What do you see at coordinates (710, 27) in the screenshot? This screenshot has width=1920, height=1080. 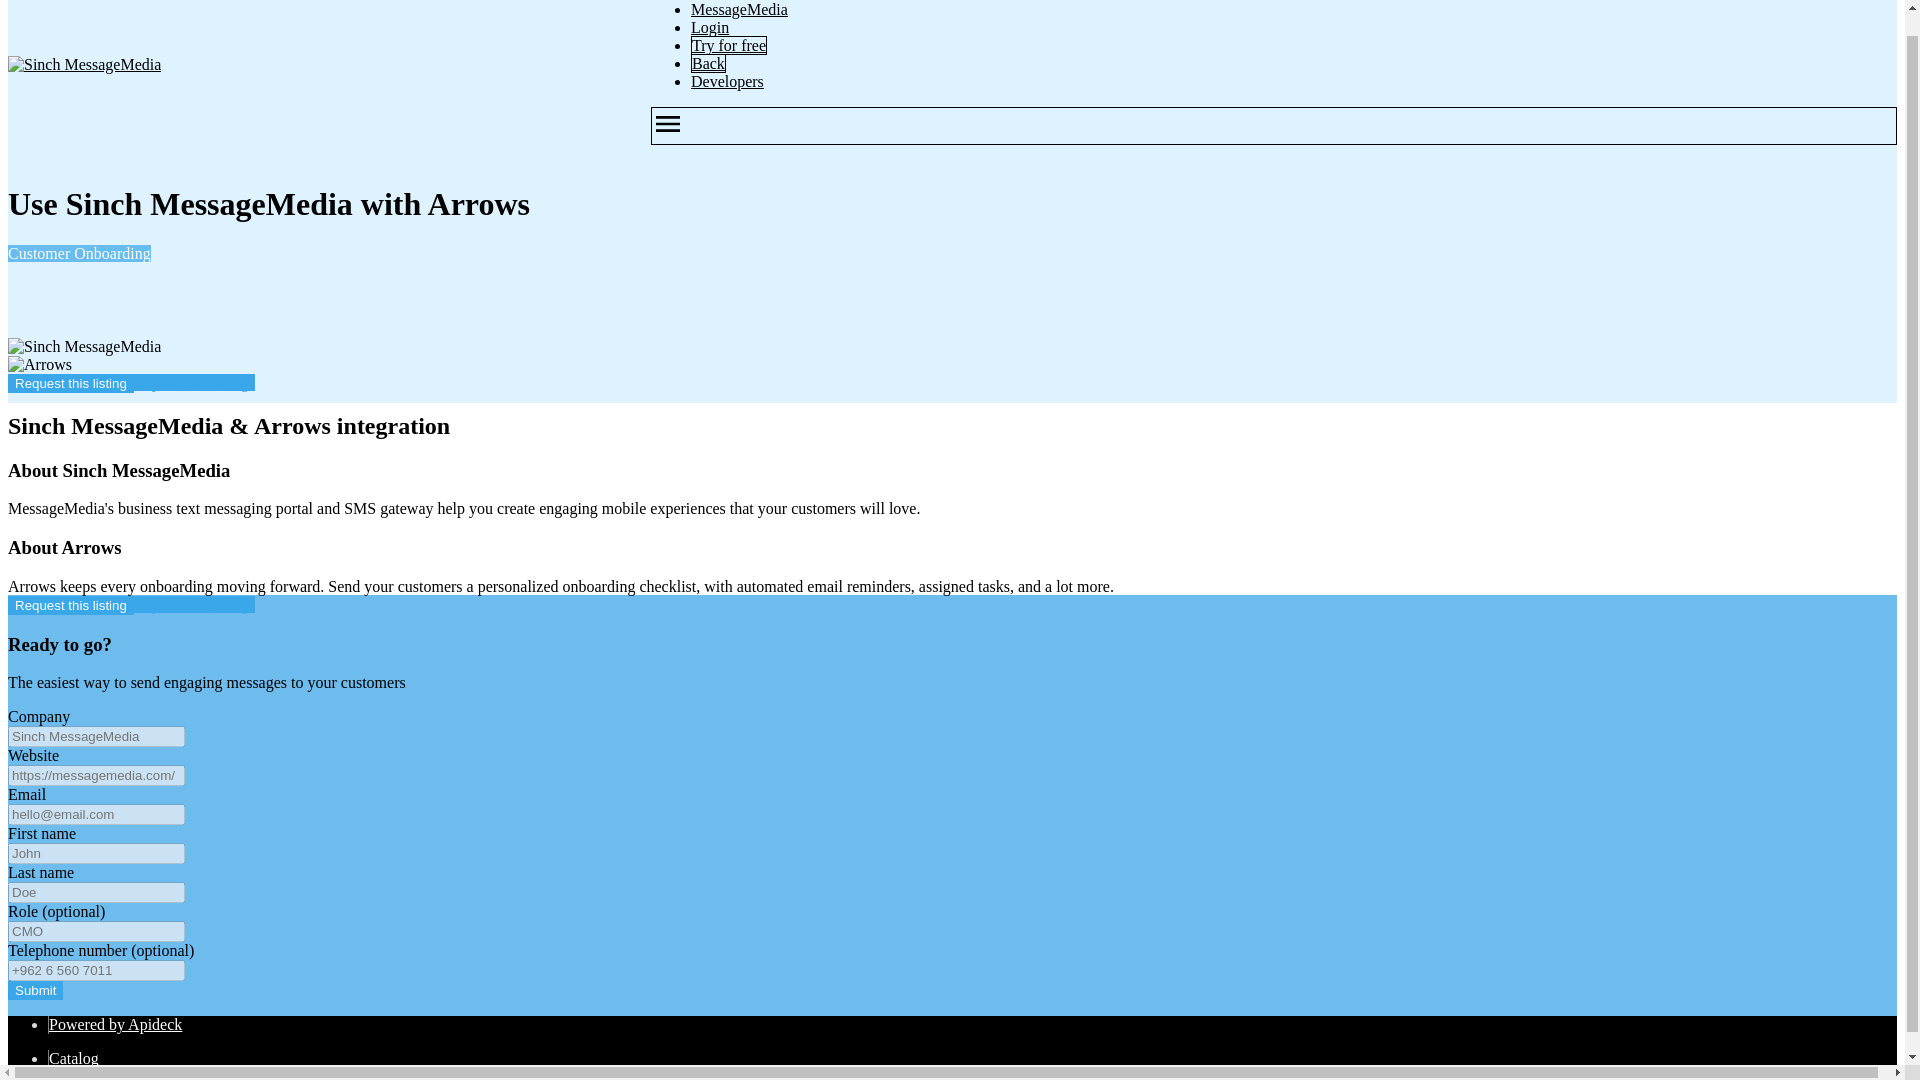 I see `Login` at bounding box center [710, 27].